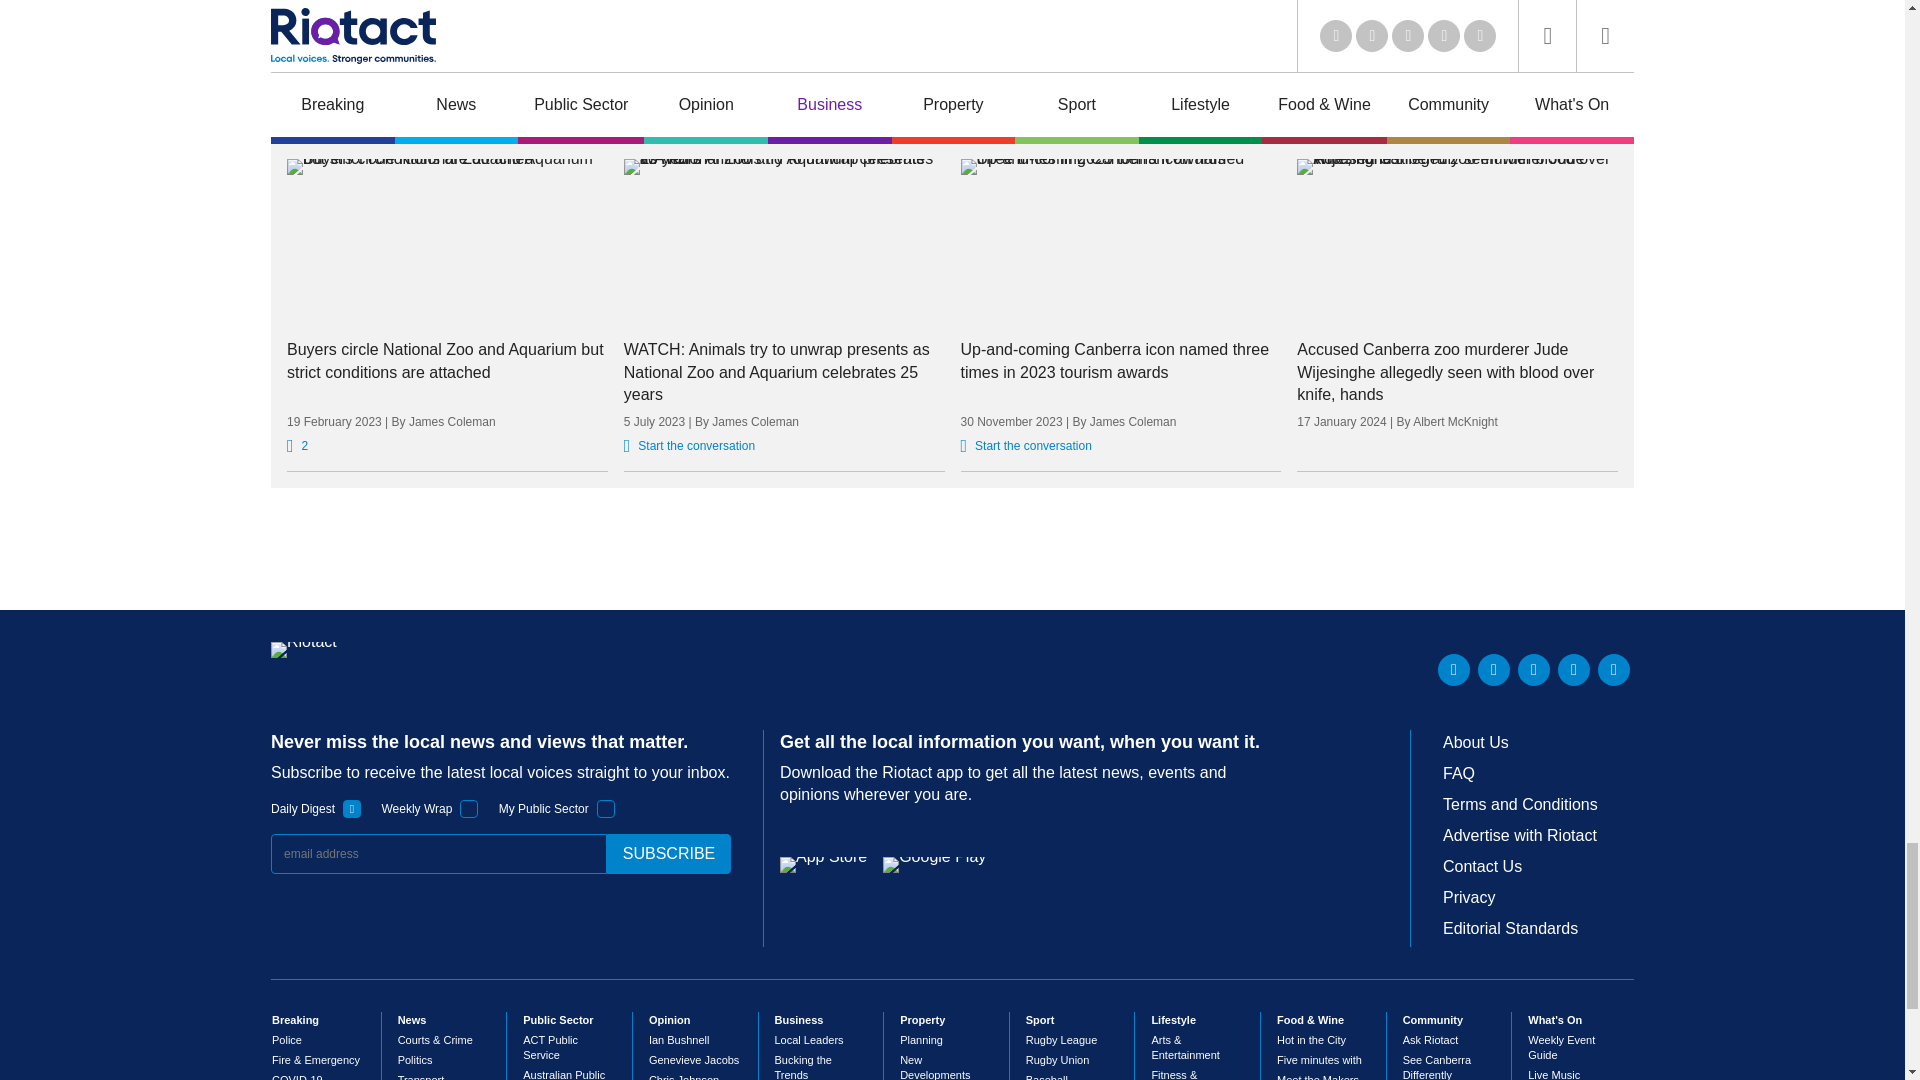 The image size is (1920, 1080). I want to click on 1, so click(352, 808).